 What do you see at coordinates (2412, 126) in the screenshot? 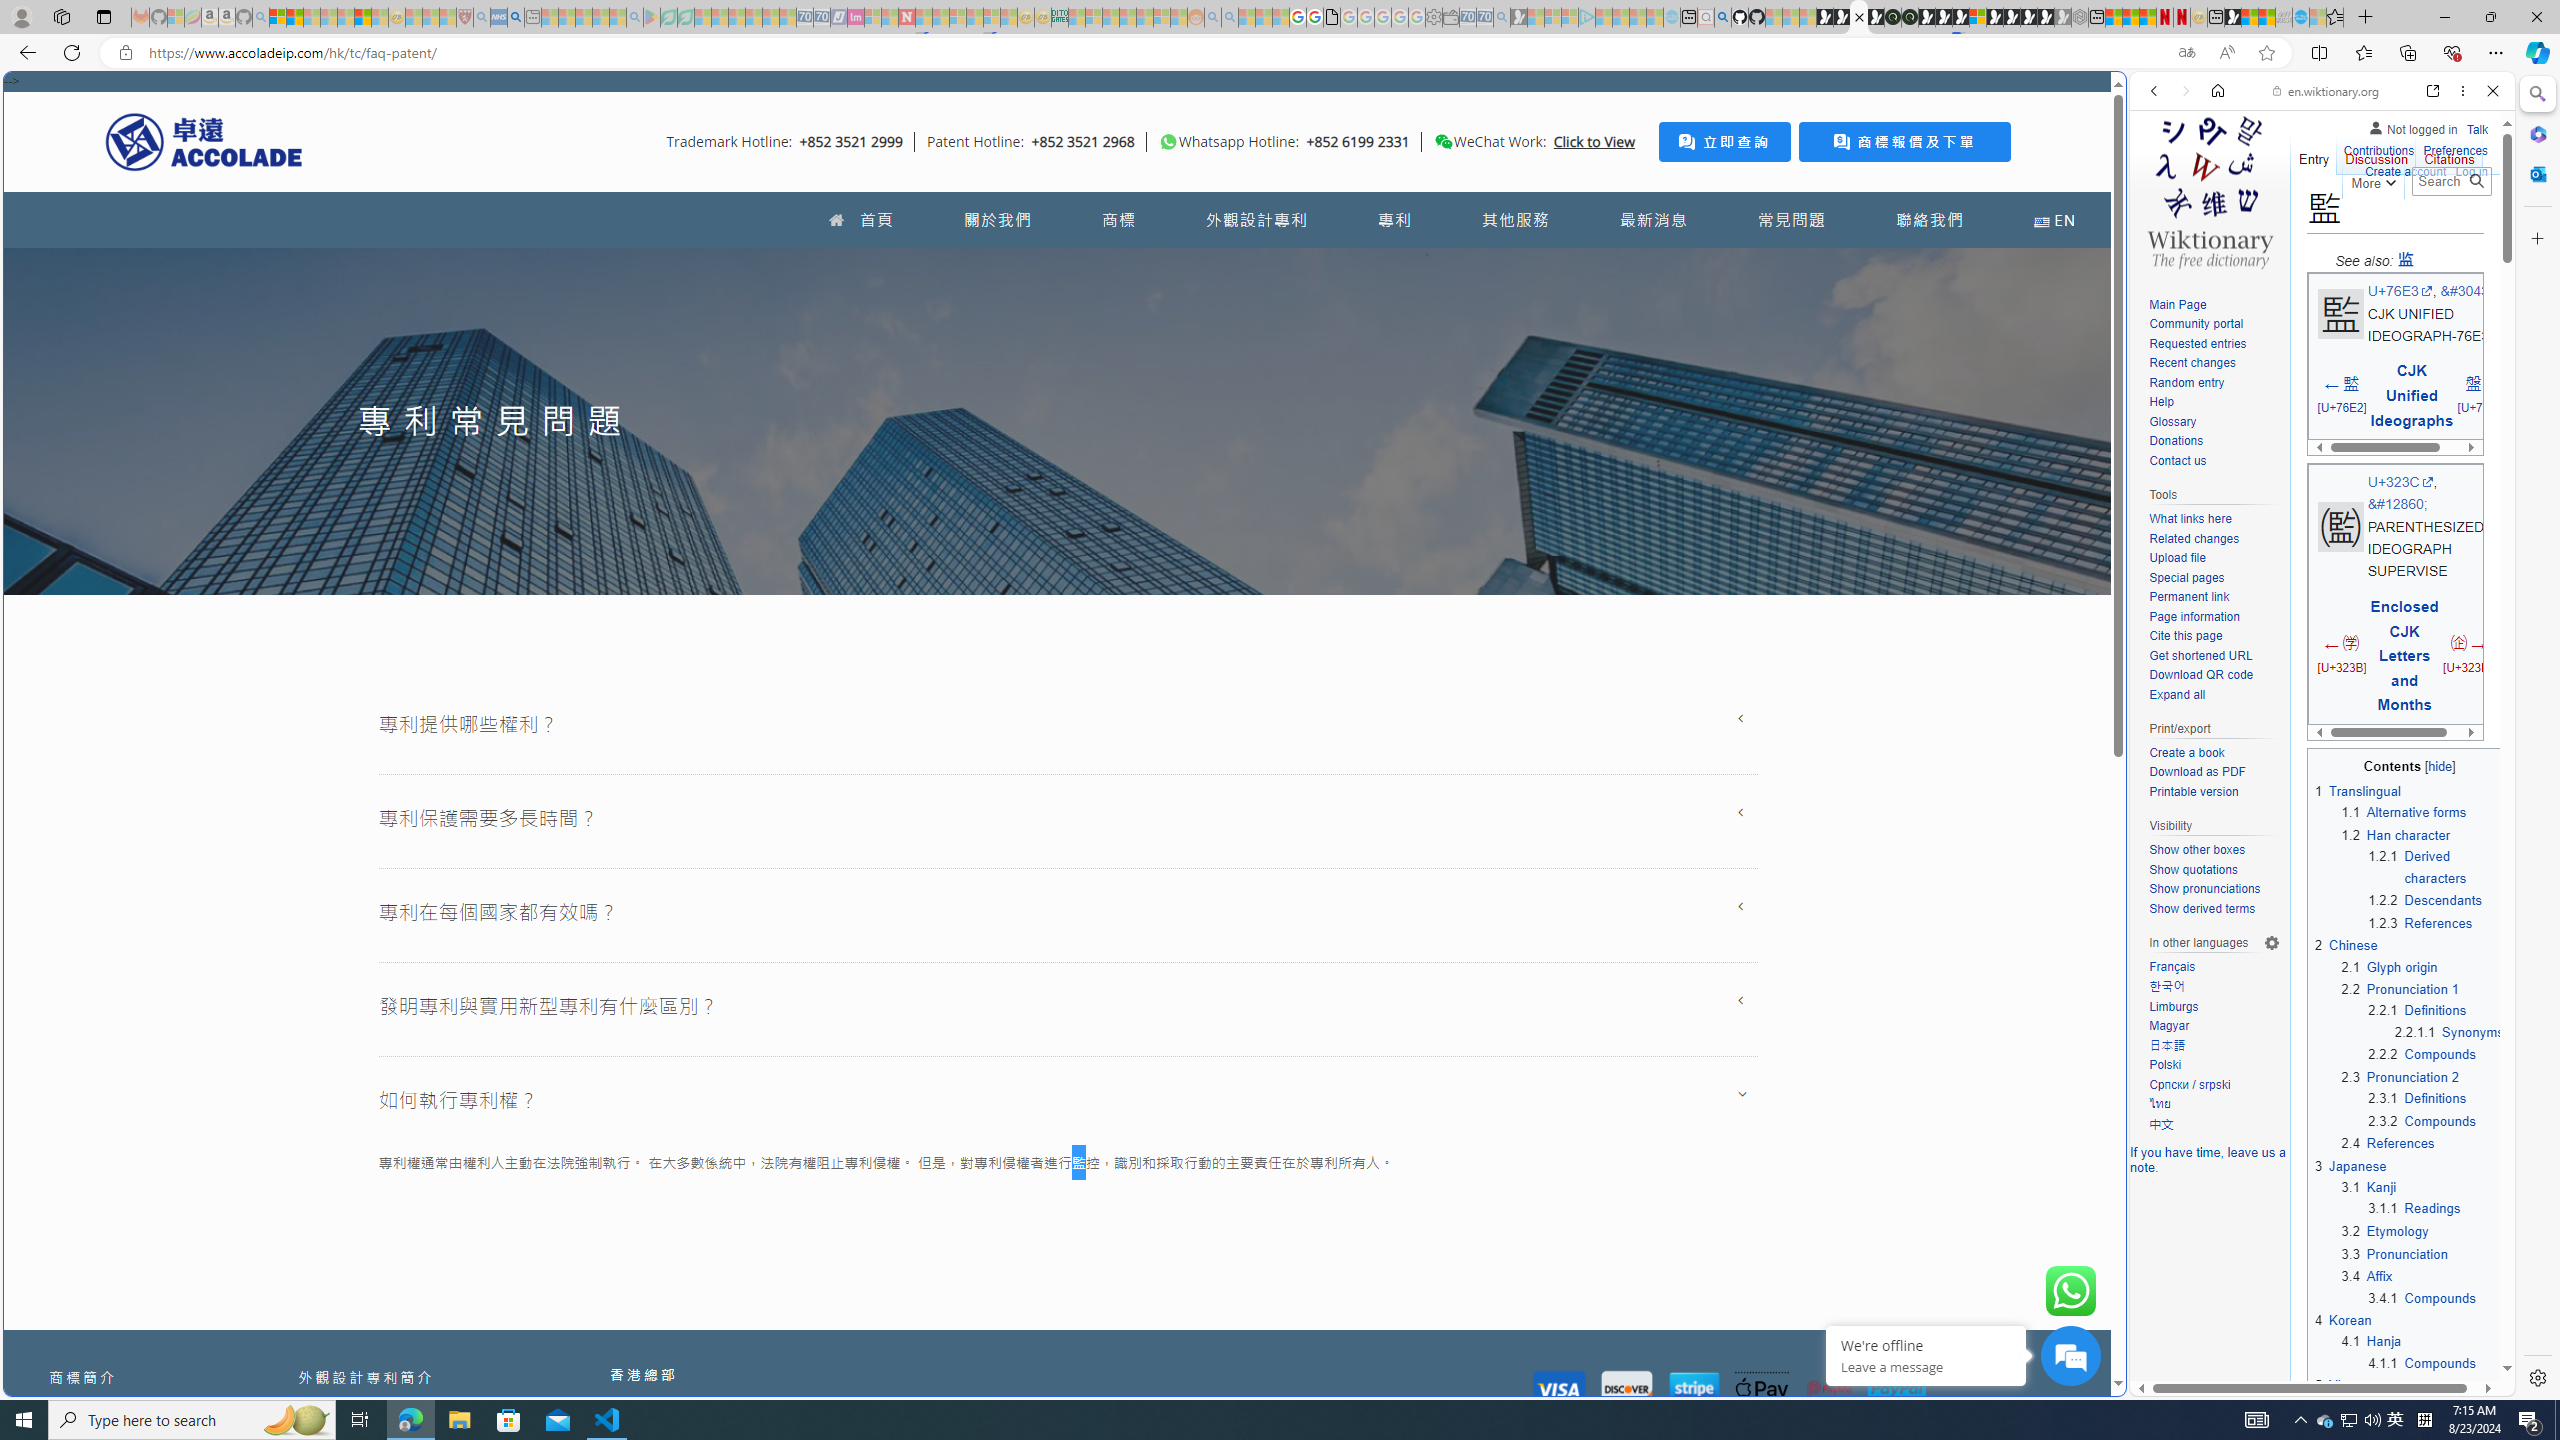
I see `Not logged in` at bounding box center [2412, 126].